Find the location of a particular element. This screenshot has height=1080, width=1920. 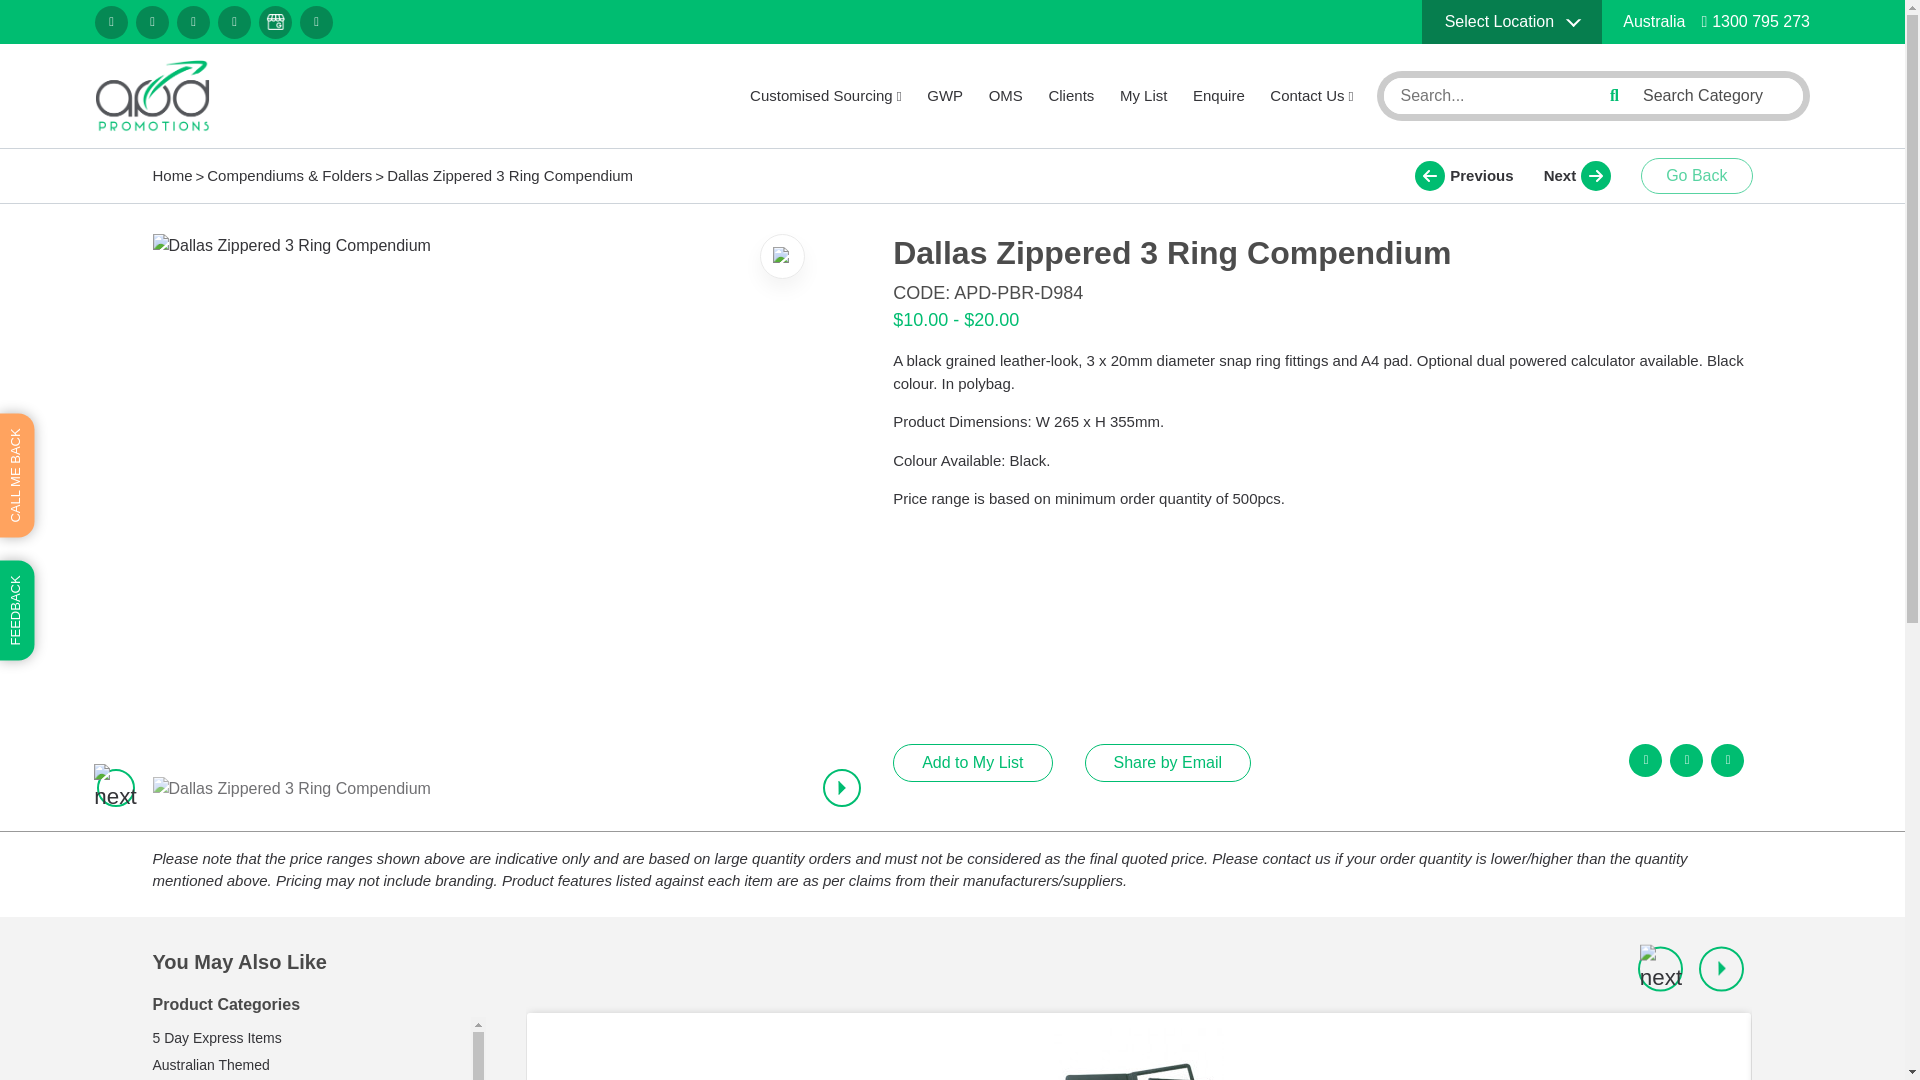

Search Category is located at coordinates (1715, 95).